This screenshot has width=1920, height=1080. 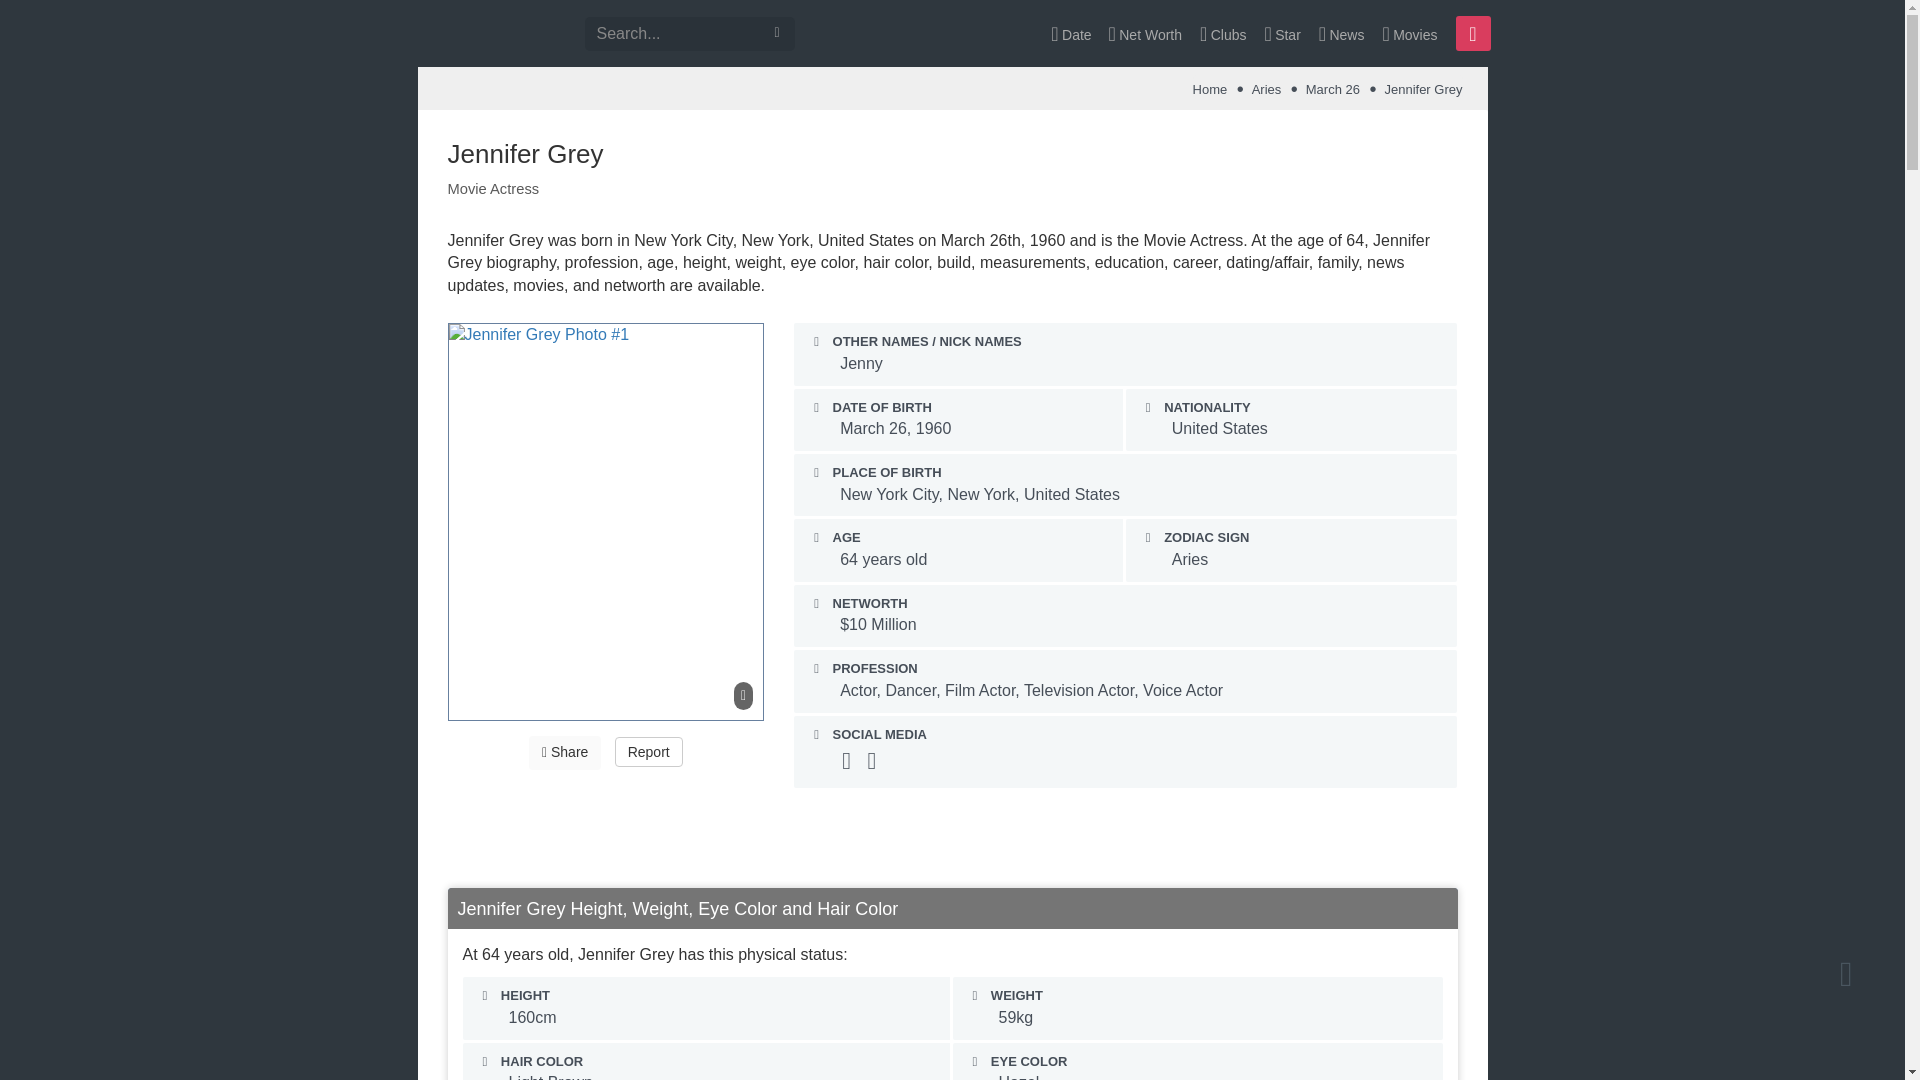 What do you see at coordinates (564, 752) in the screenshot?
I see `Share` at bounding box center [564, 752].